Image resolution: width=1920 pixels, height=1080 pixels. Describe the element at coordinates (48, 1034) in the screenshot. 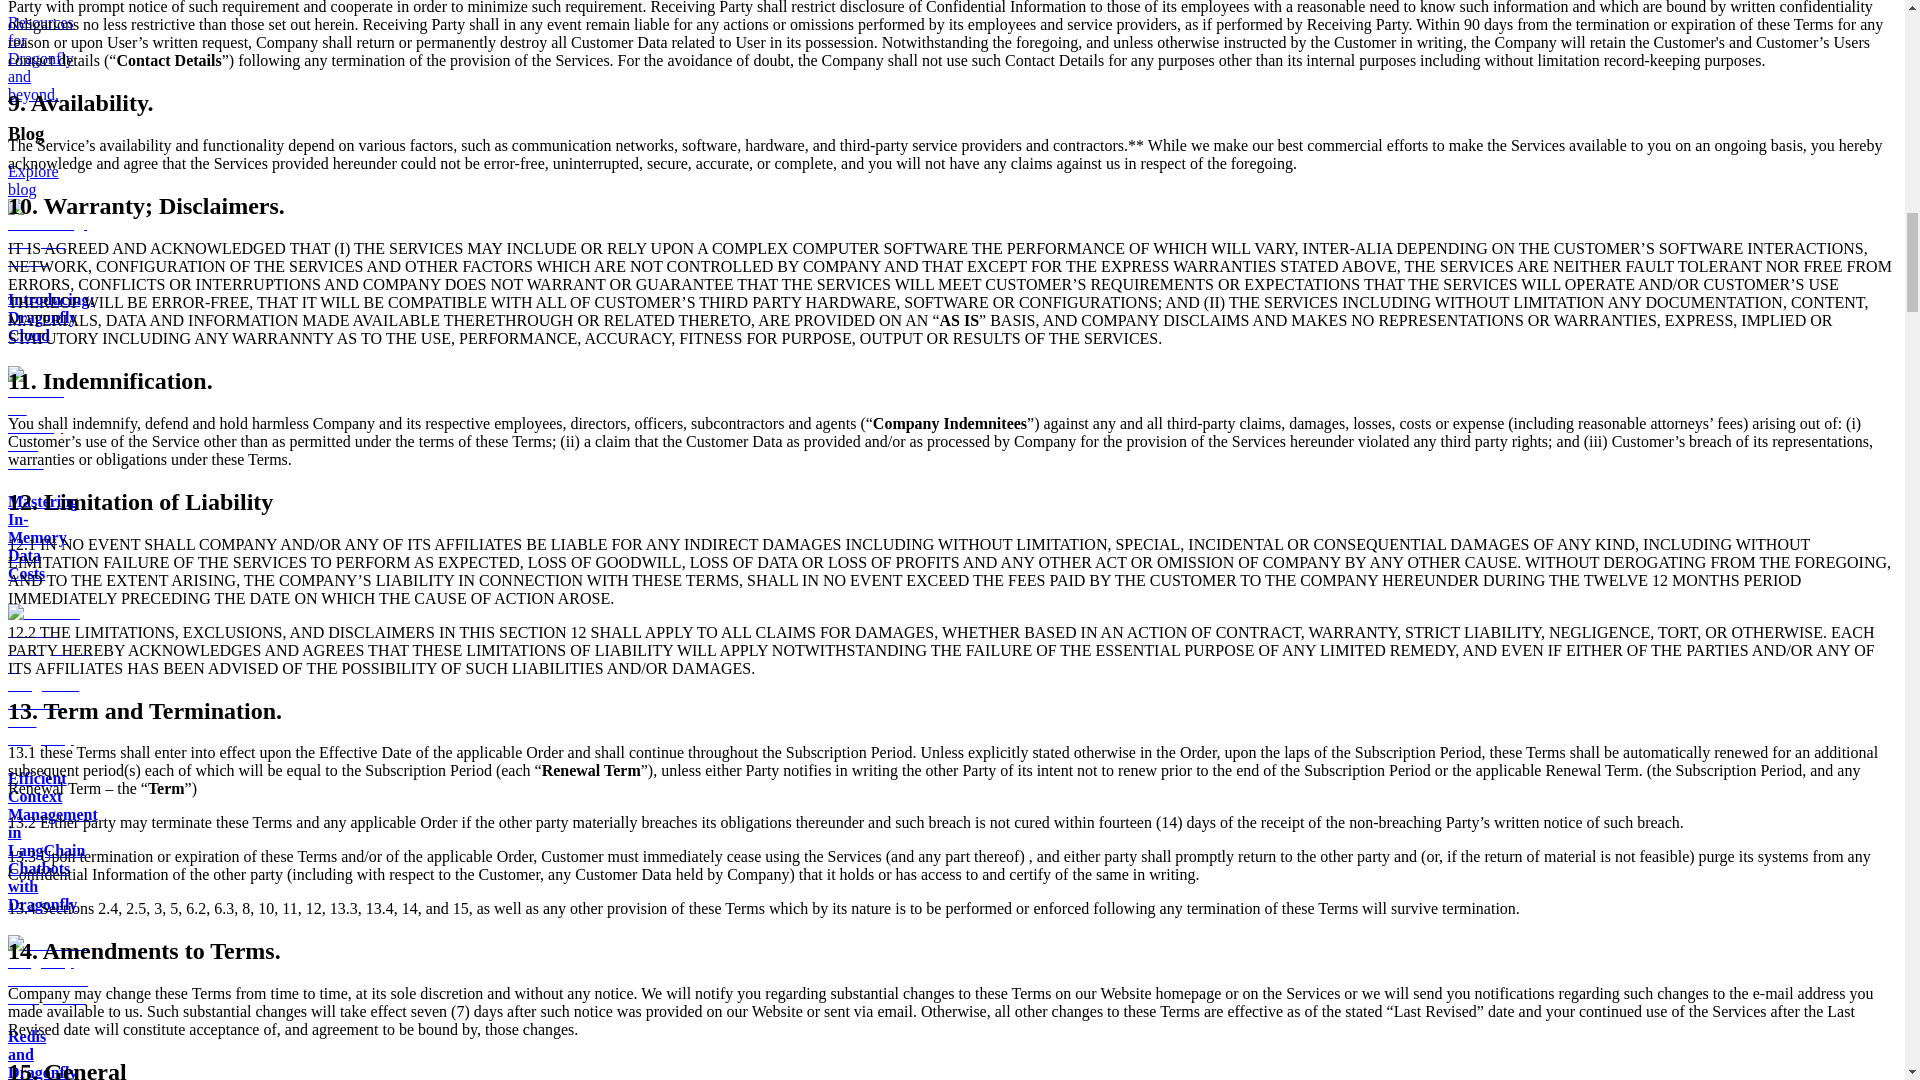

I see `Redis and Dragonfly Architecture Comparison` at that location.